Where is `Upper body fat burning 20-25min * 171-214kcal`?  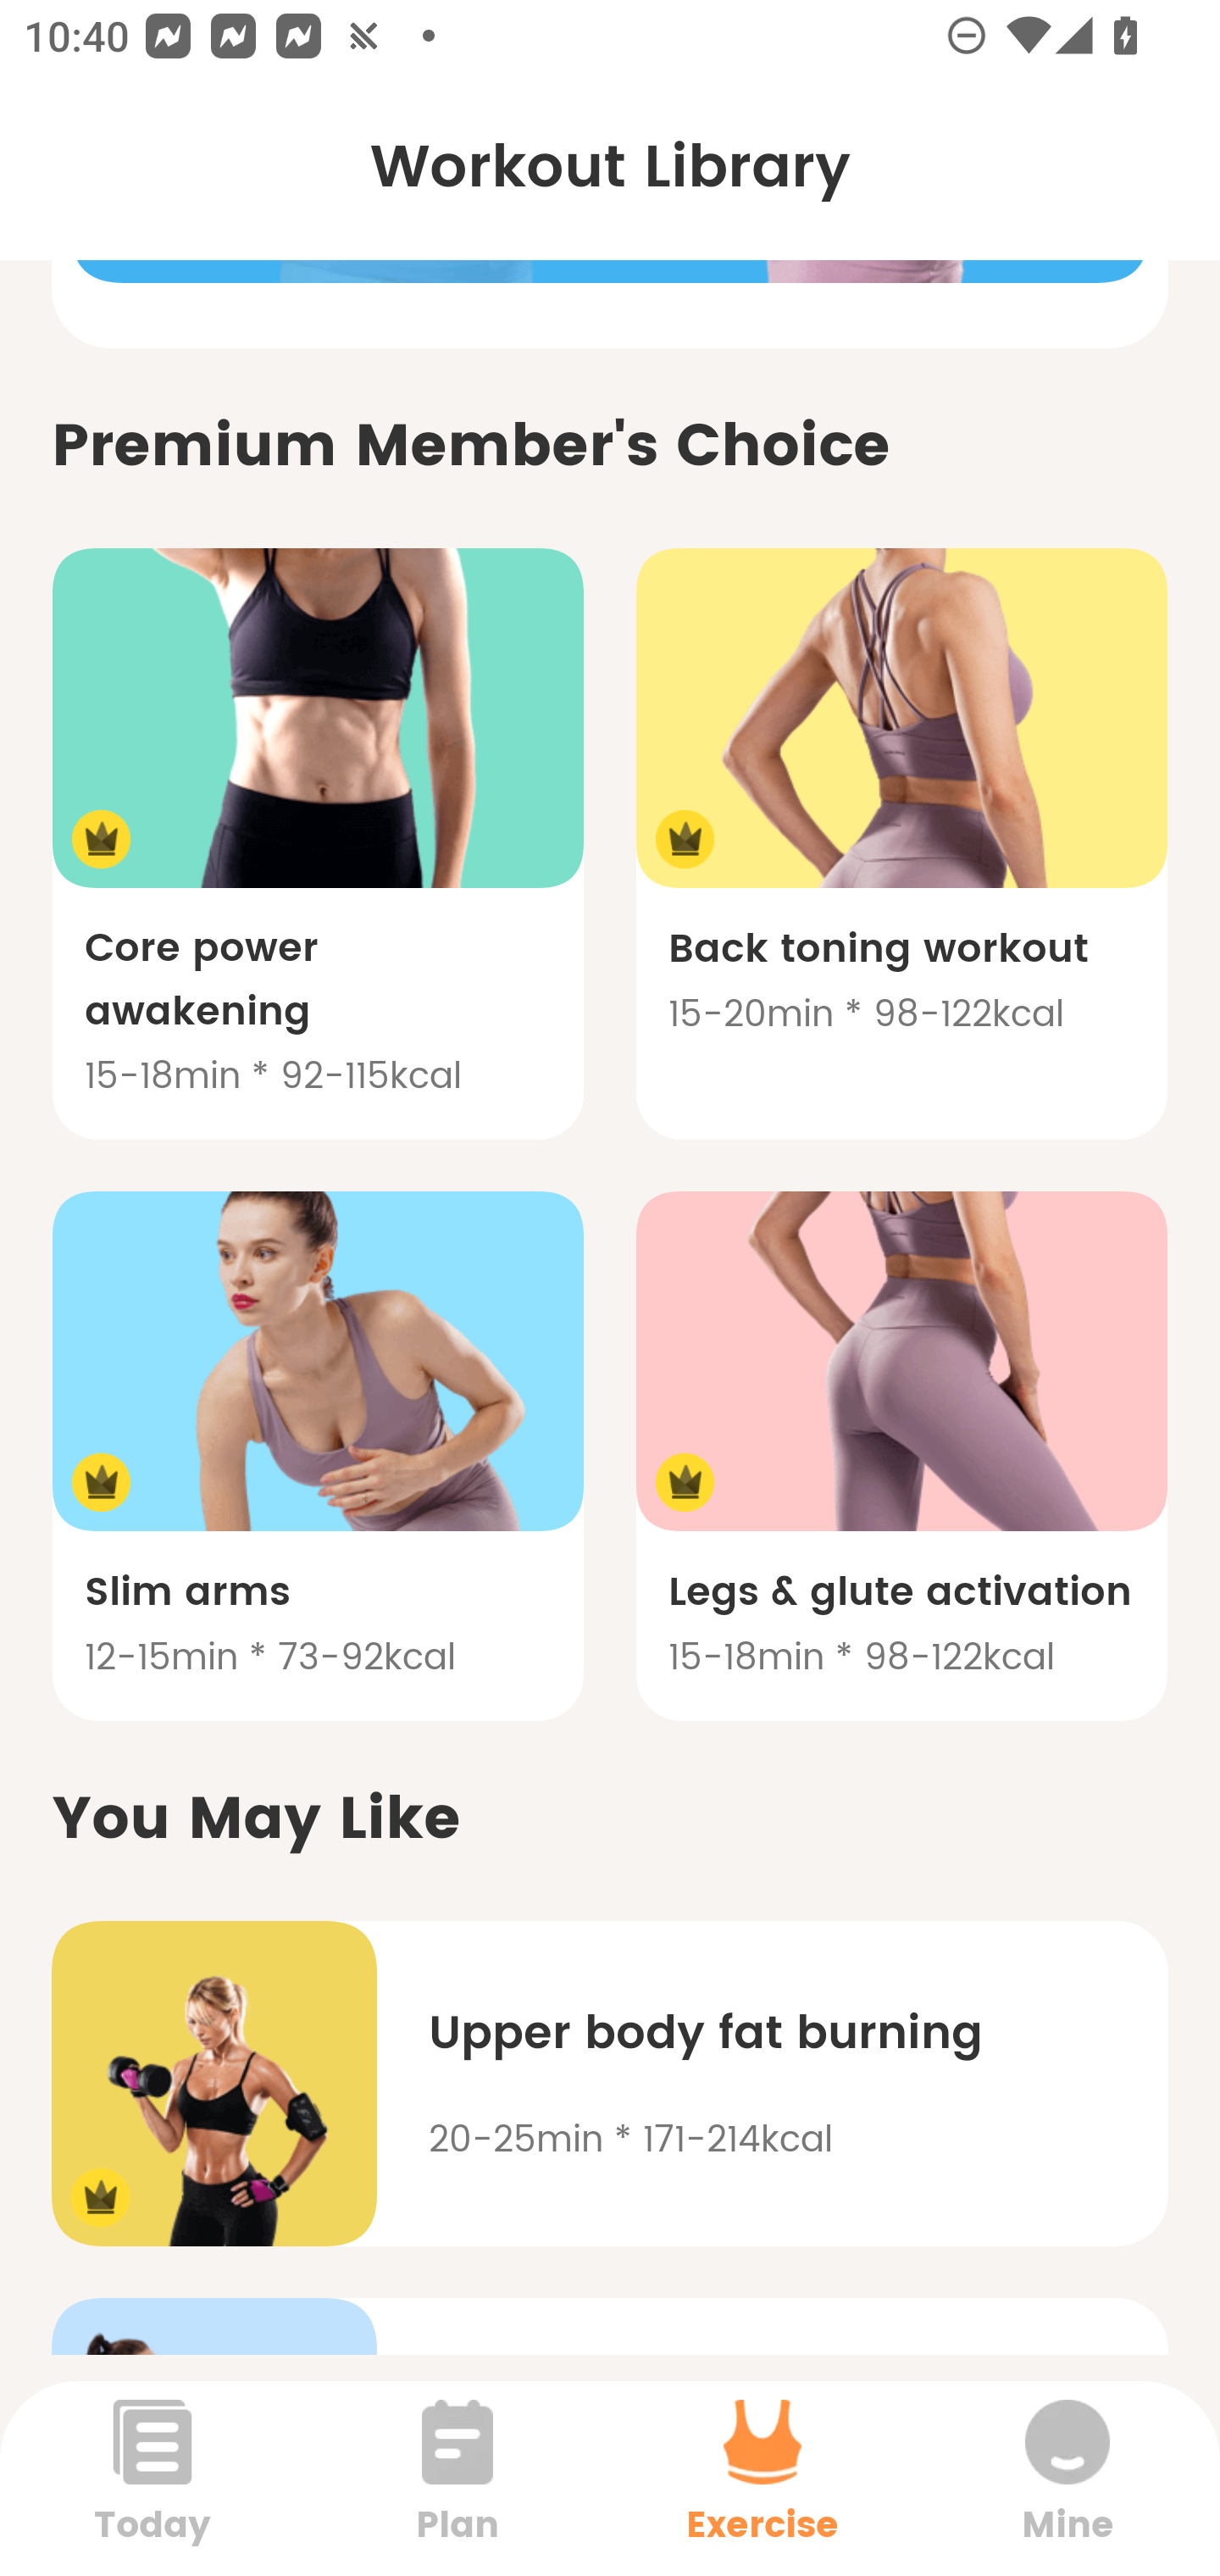 Upper body fat burning 20-25min * 171-214kcal is located at coordinates (610, 2083).